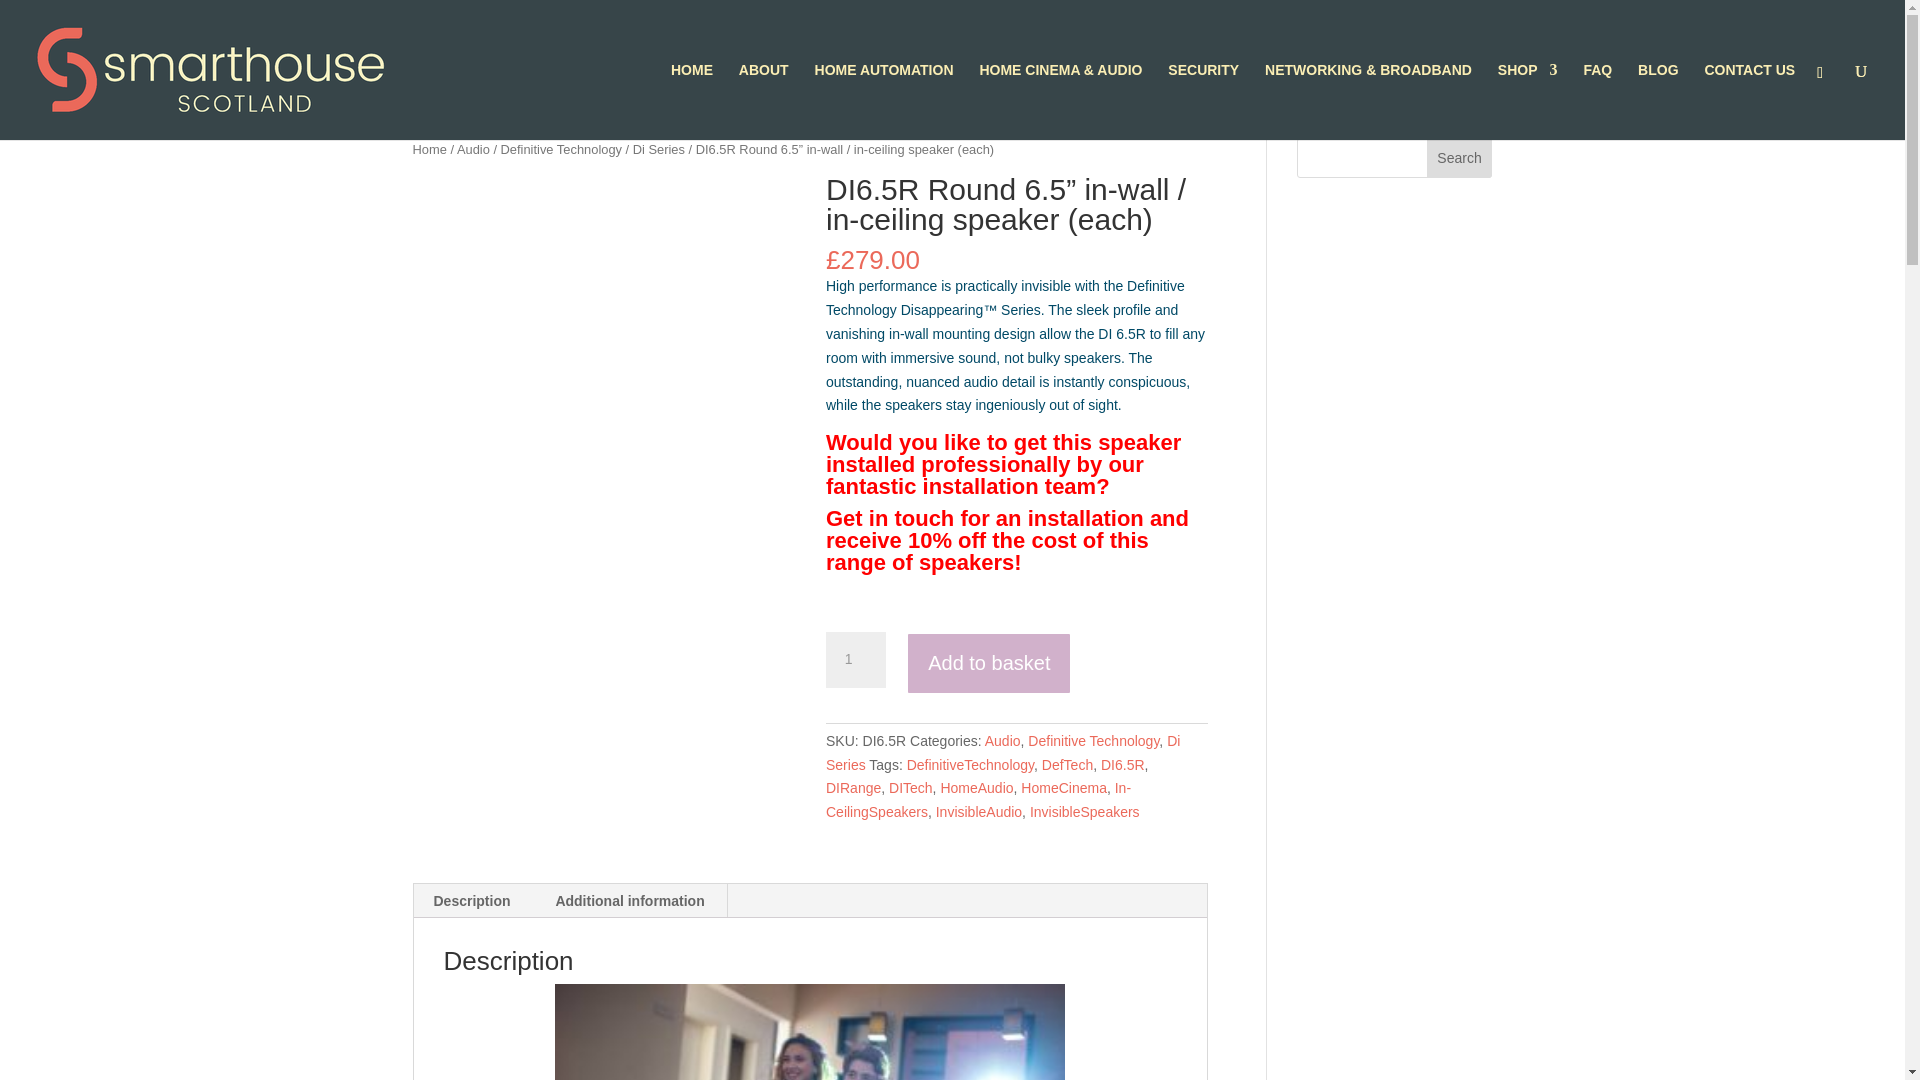 The width and height of the screenshot is (1920, 1080). I want to click on Di Series, so click(659, 148).